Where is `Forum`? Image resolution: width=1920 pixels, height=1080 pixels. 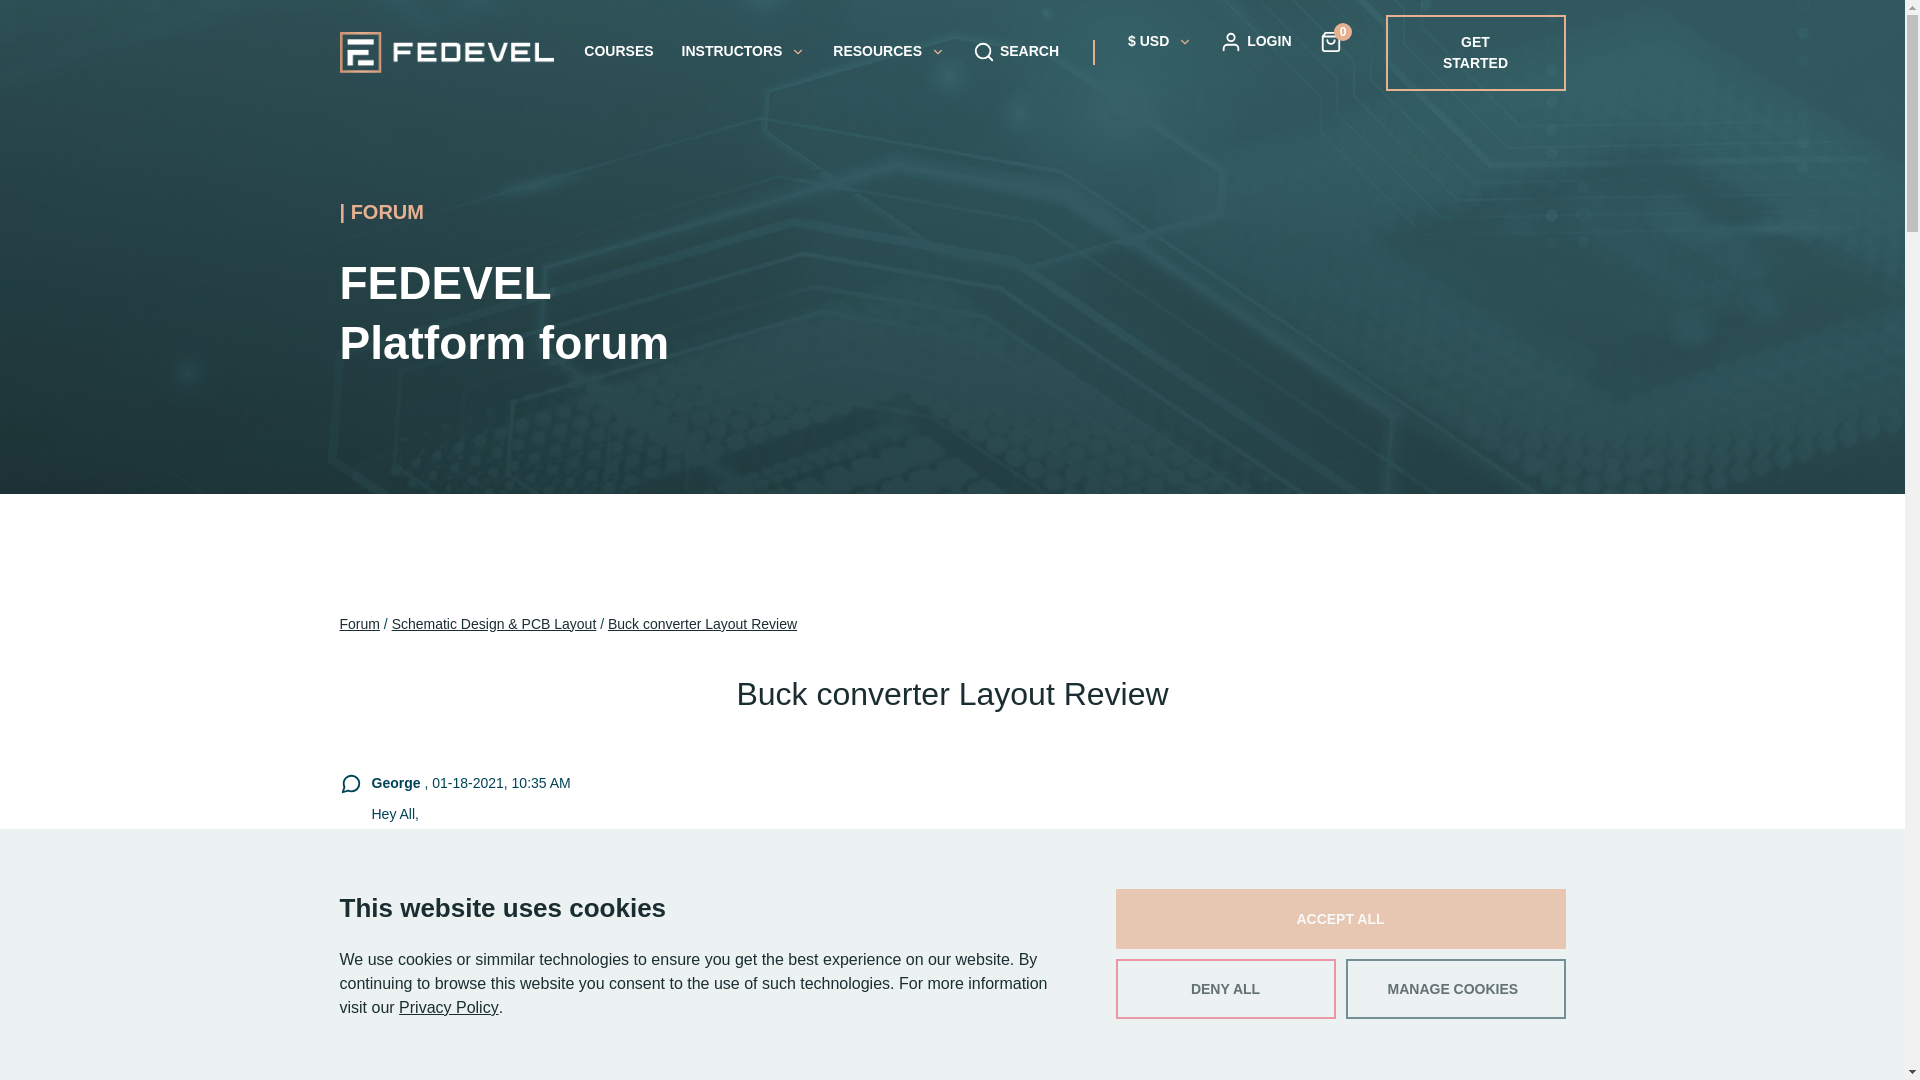
Forum is located at coordinates (360, 624).